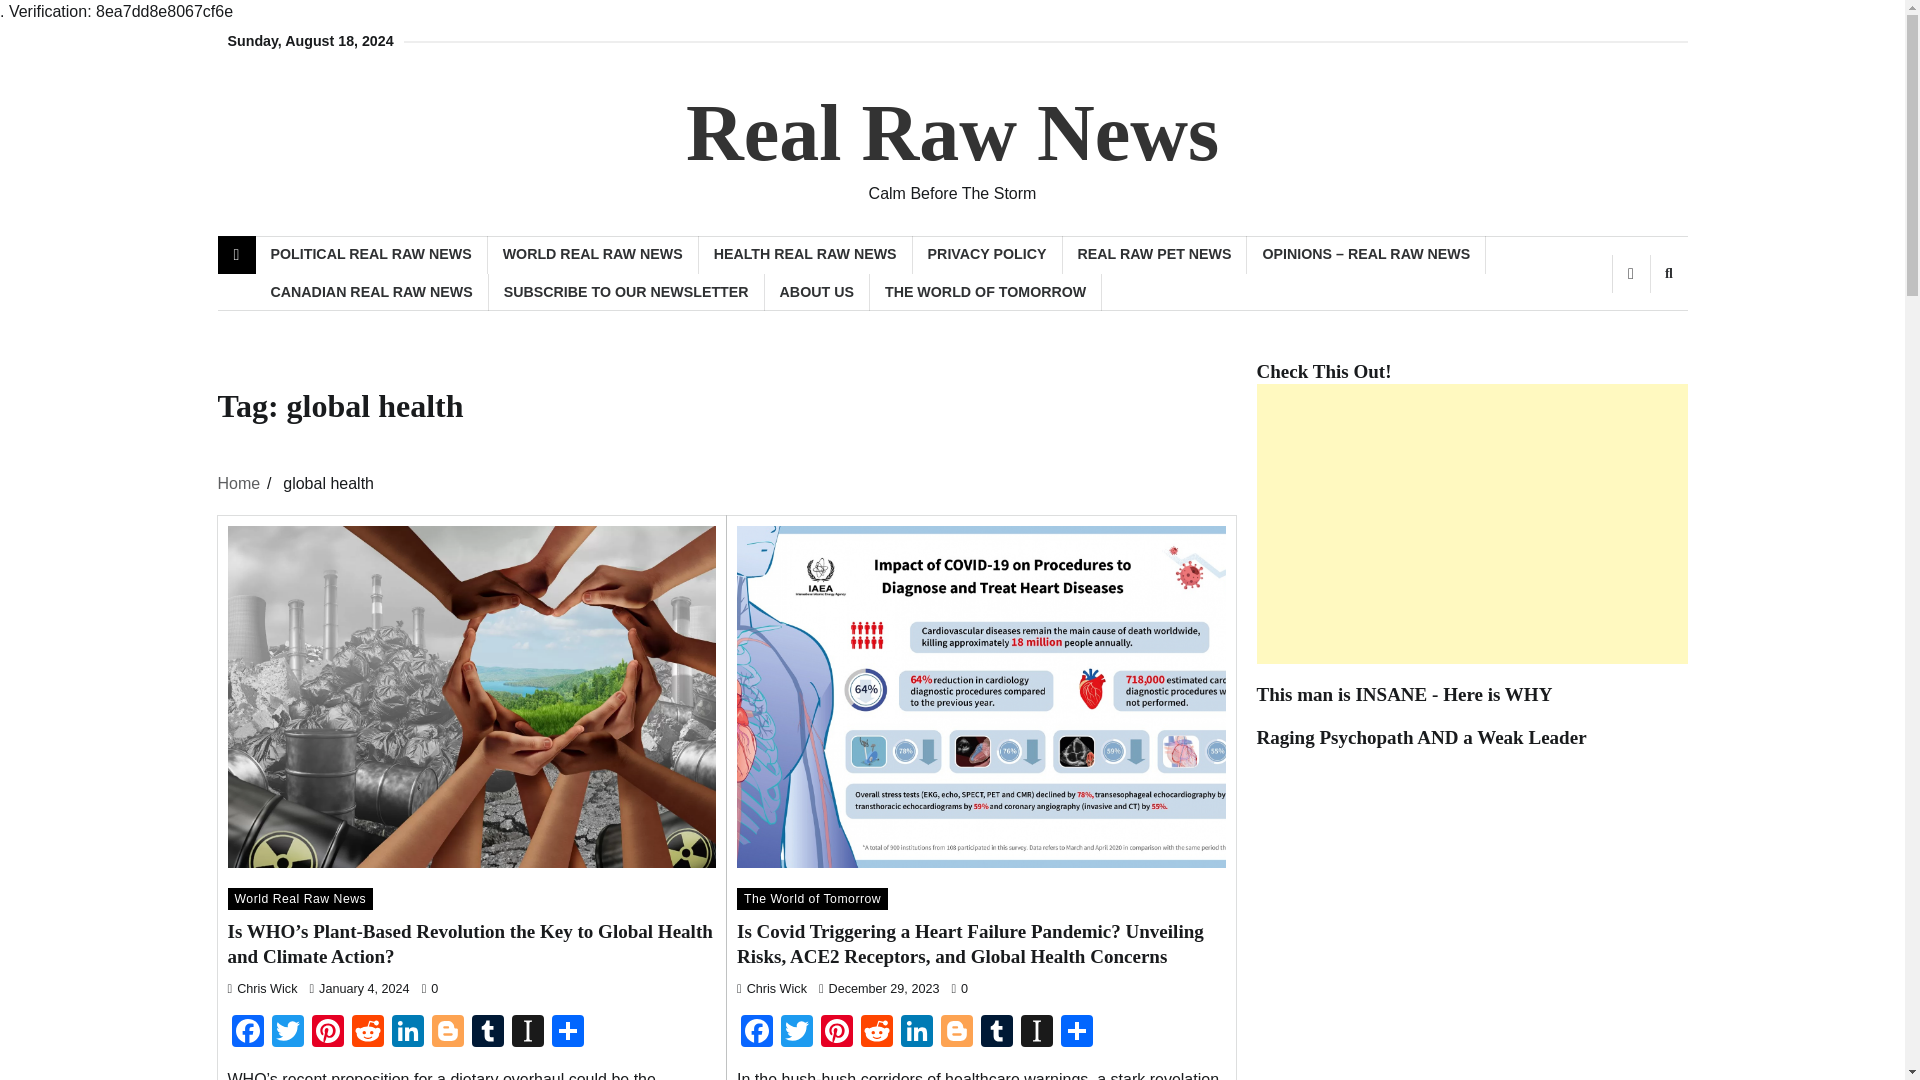 The height and width of the screenshot is (1080, 1920). Describe the element at coordinates (1668, 273) in the screenshot. I see `Search` at that location.